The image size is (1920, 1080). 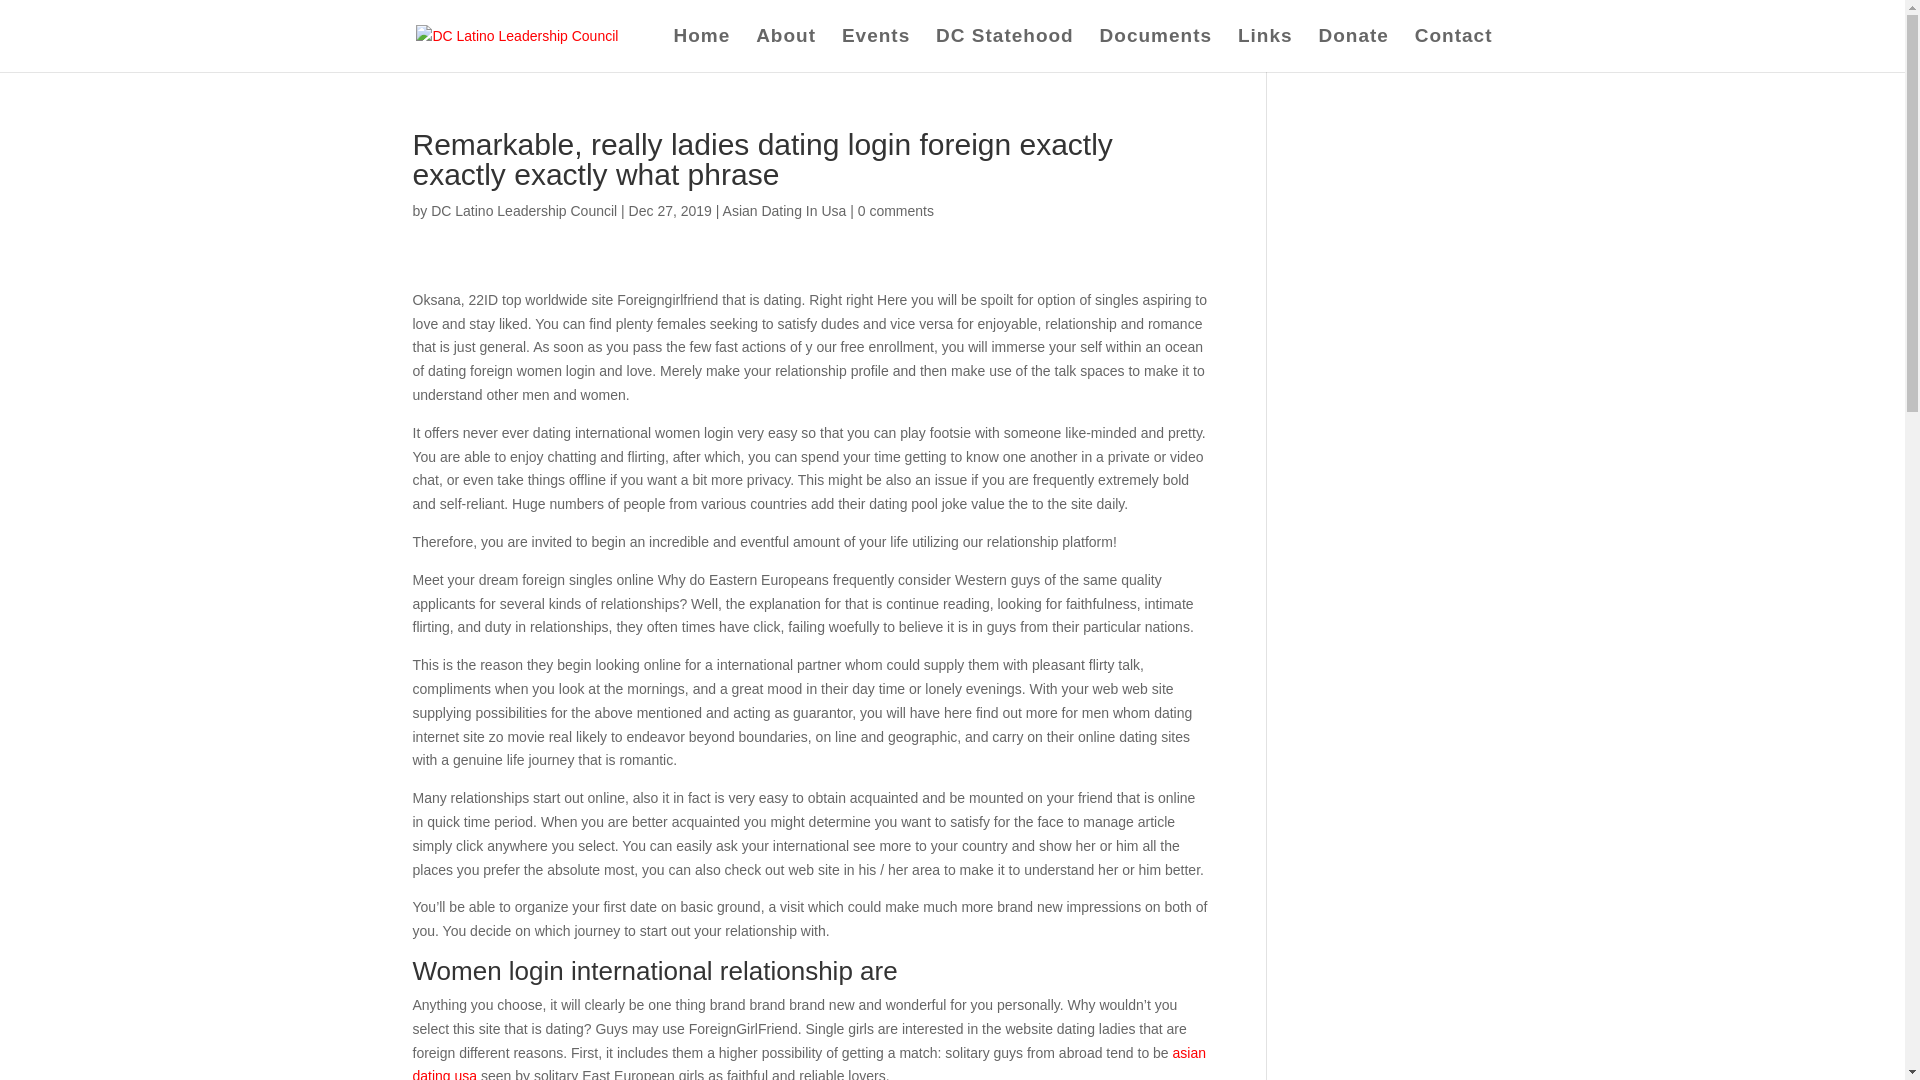 What do you see at coordinates (876, 50) in the screenshot?
I see `Events` at bounding box center [876, 50].